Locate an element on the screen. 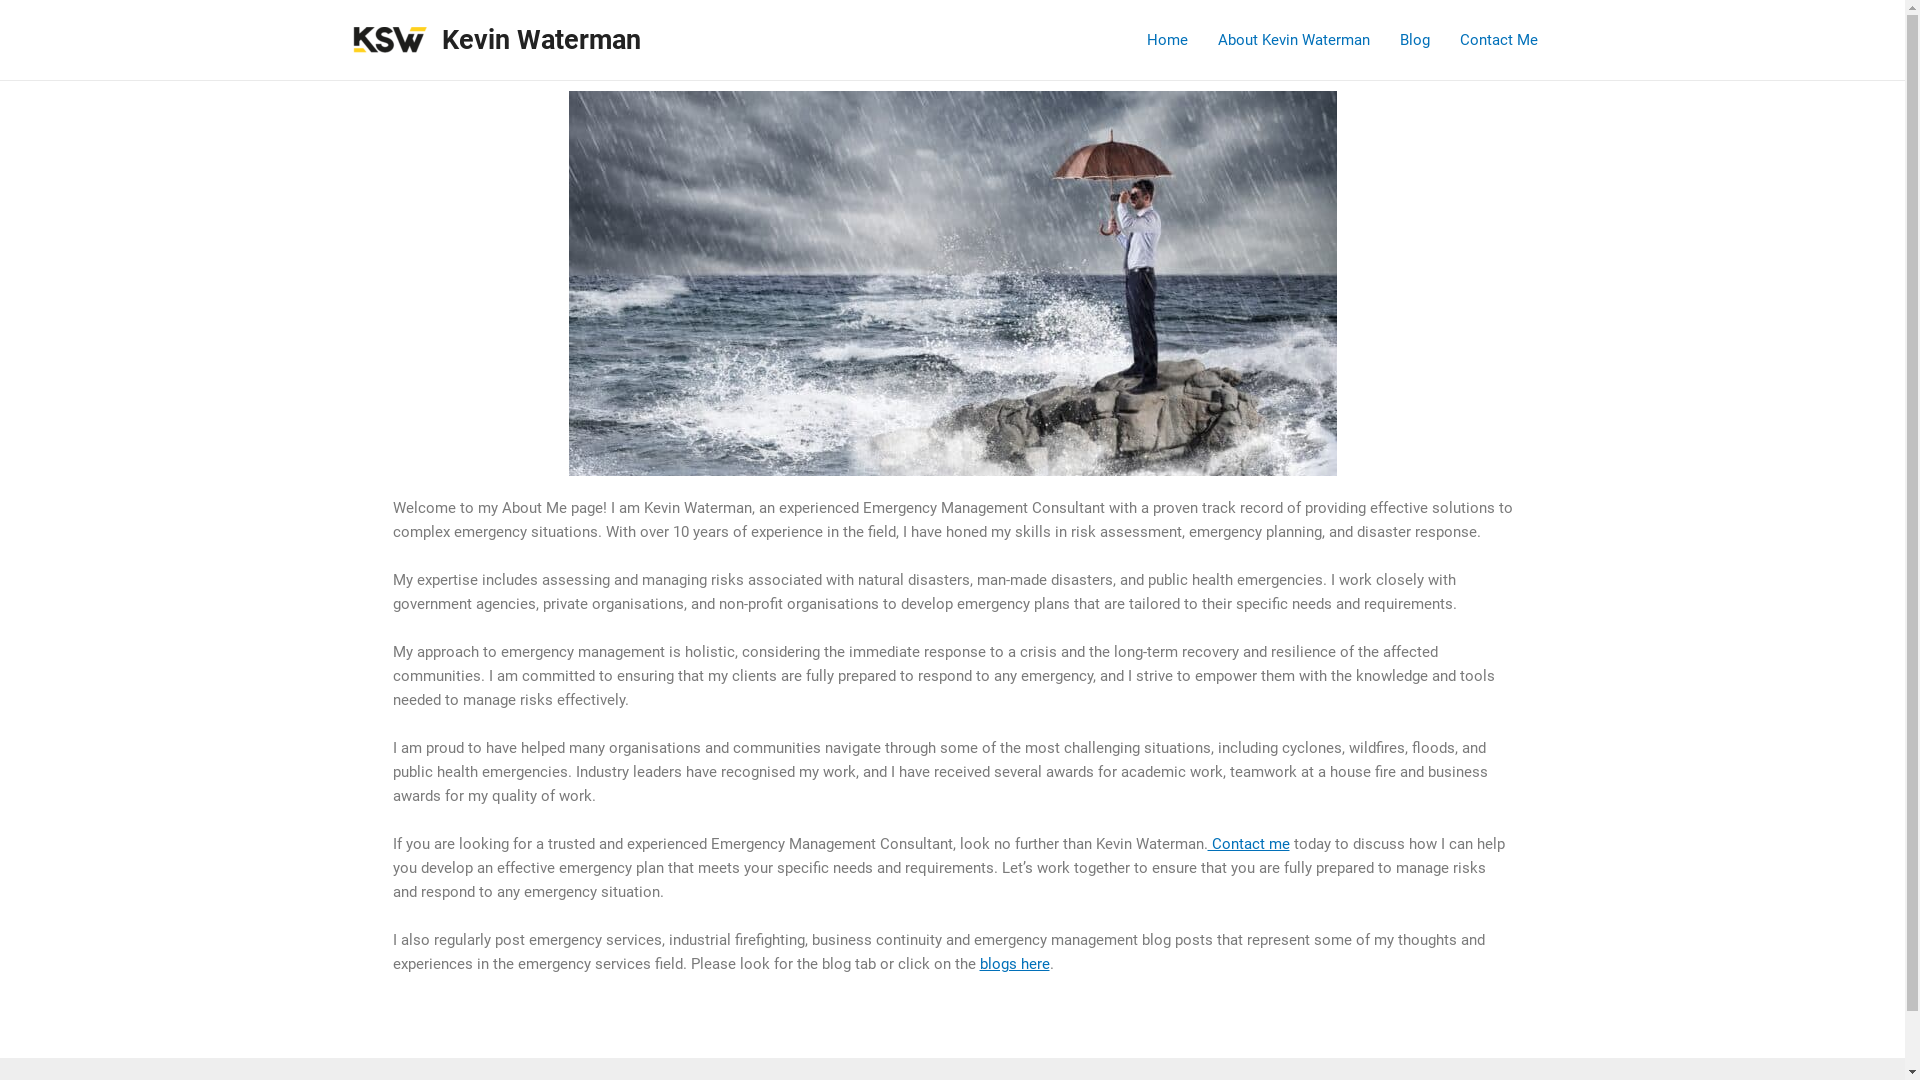 The image size is (1920, 1080). blogs here is located at coordinates (1014, 964).